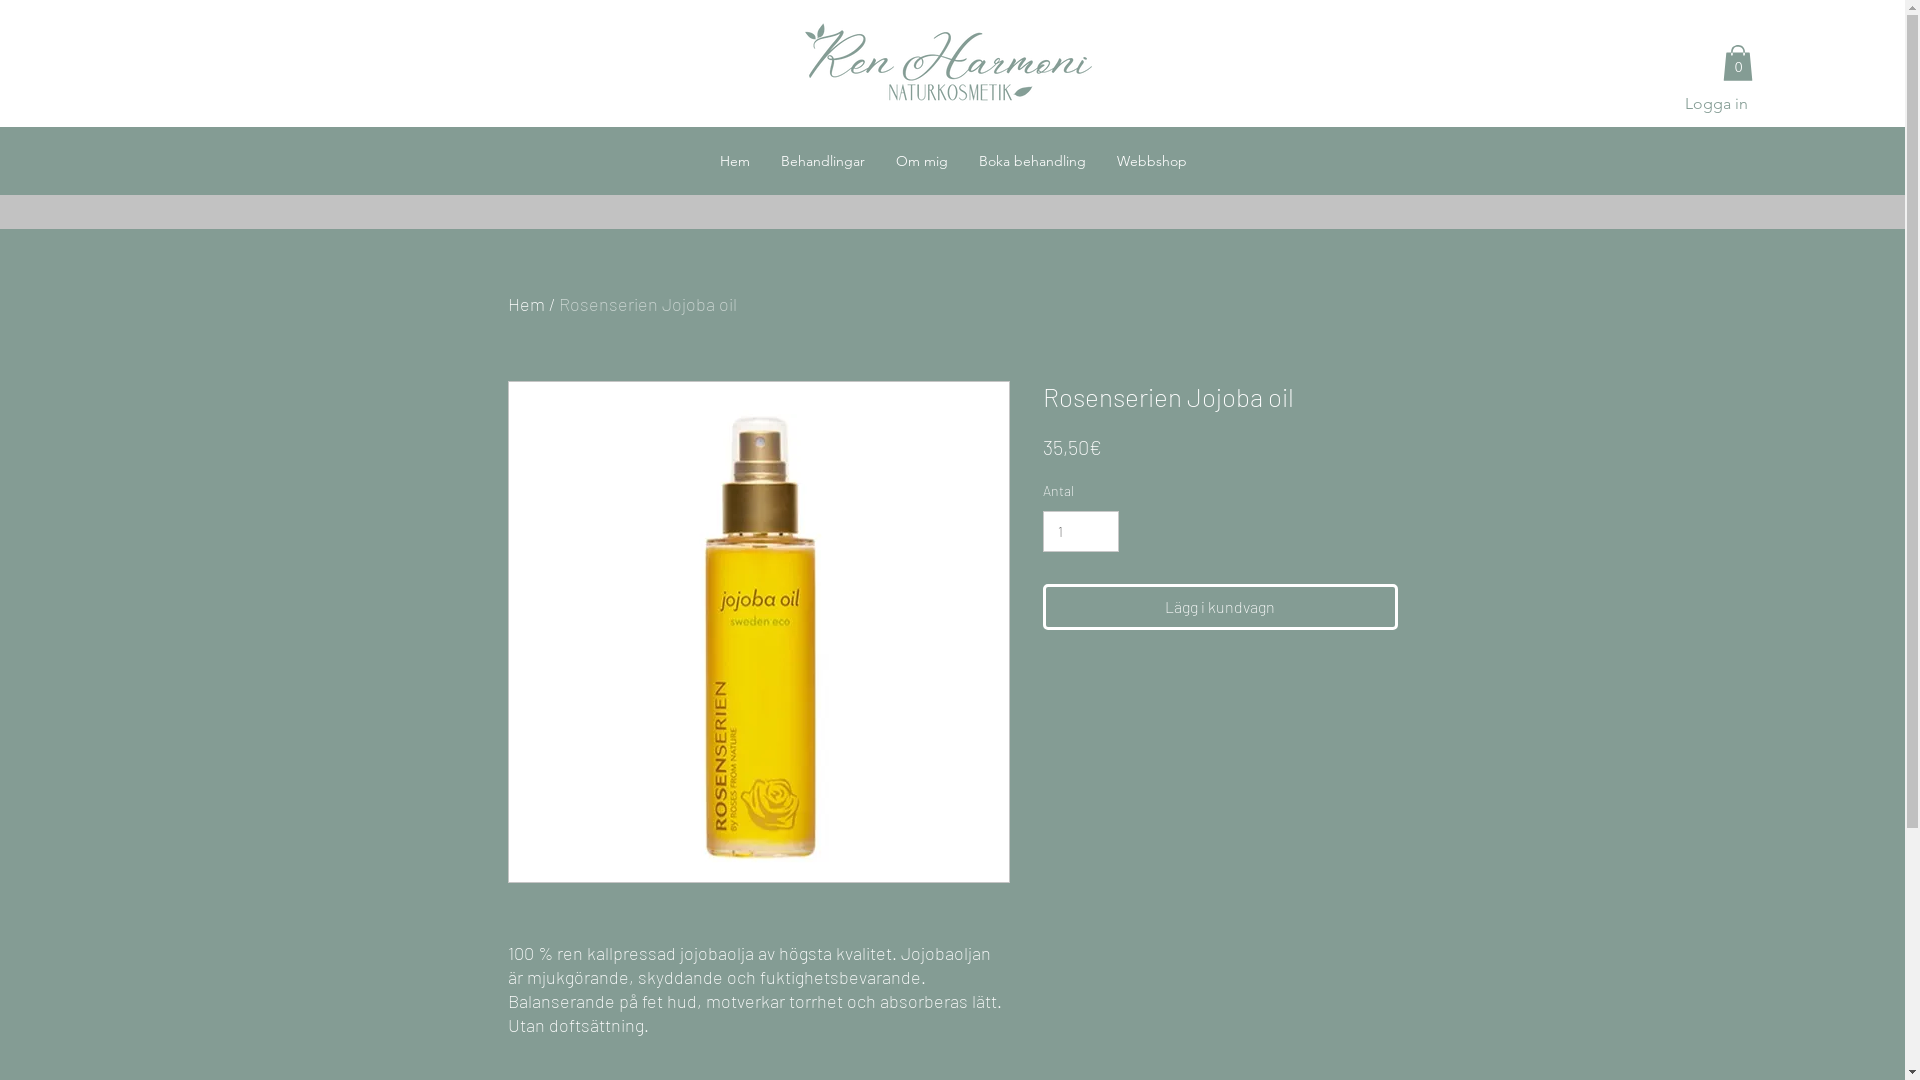 The height and width of the screenshot is (1080, 1920). I want to click on Om mig, so click(922, 161).